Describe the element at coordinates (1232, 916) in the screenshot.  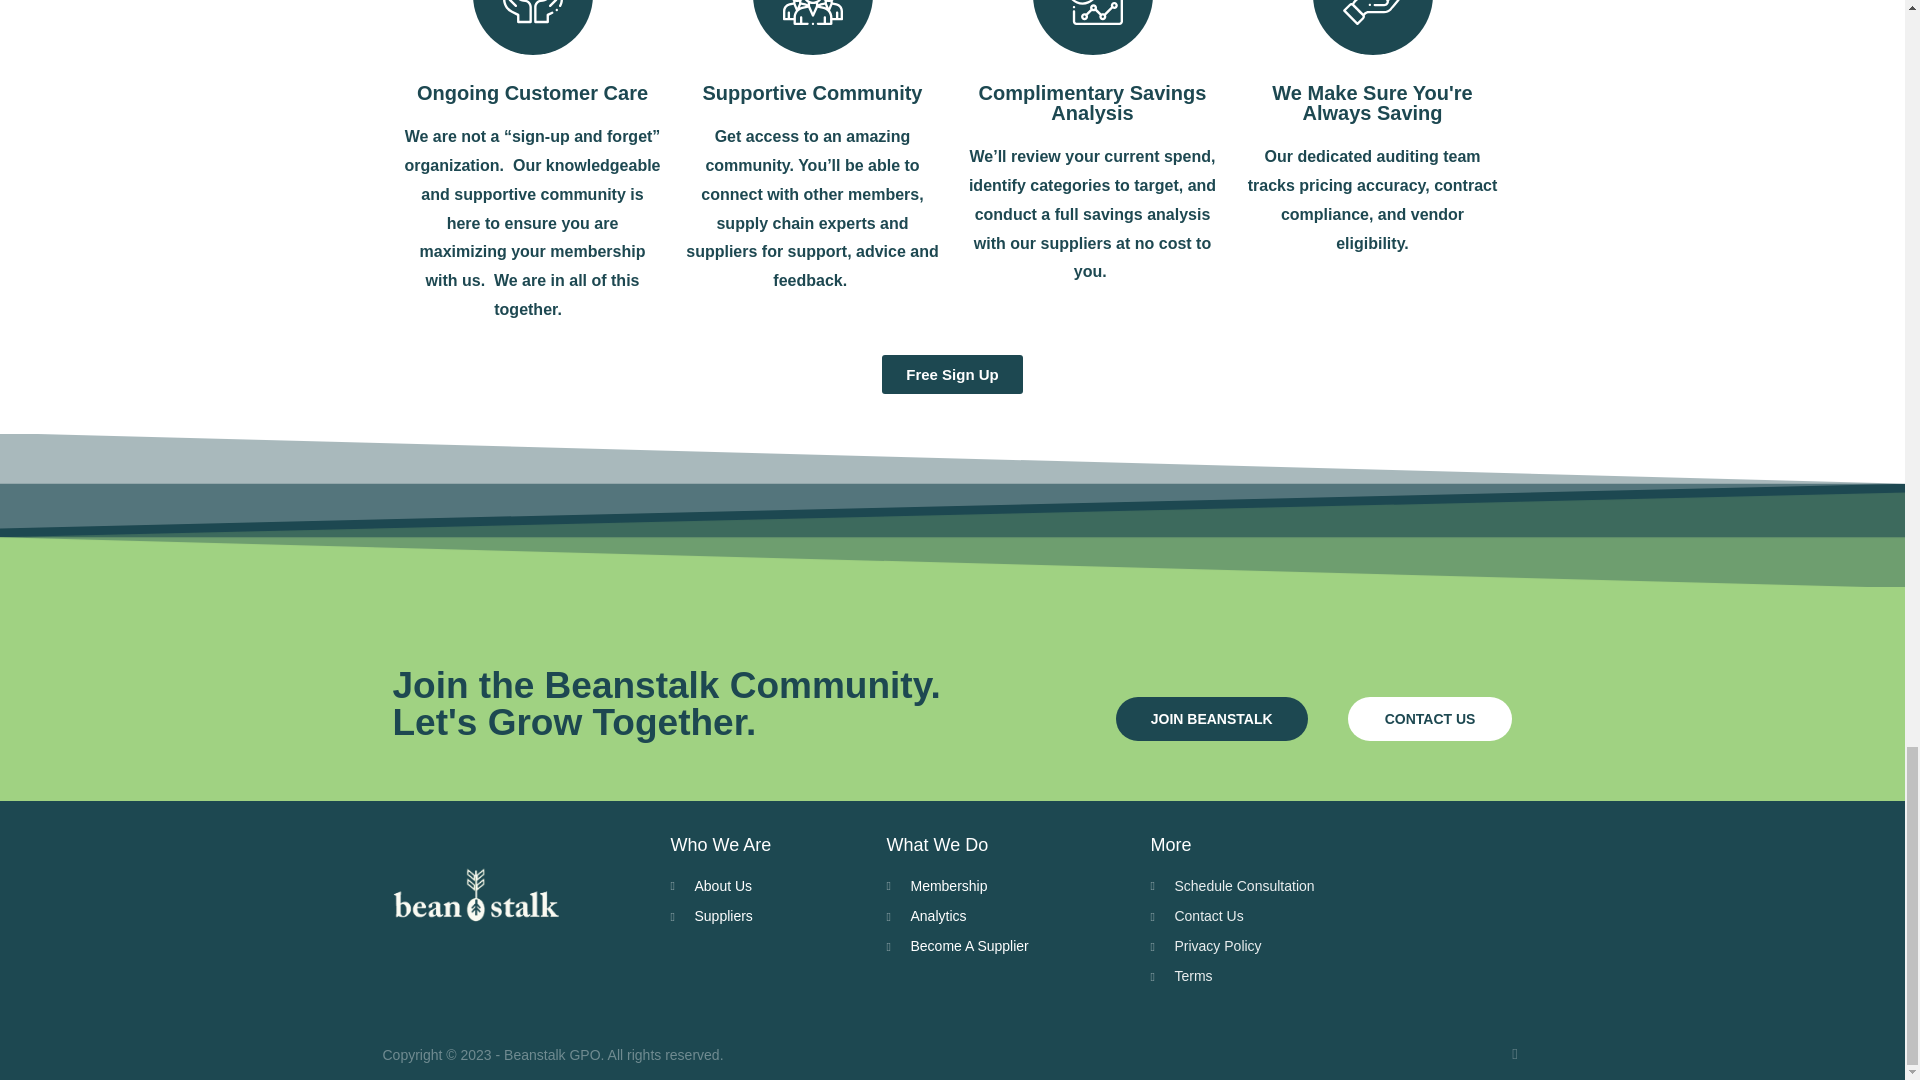
I see `Contact Us` at that location.